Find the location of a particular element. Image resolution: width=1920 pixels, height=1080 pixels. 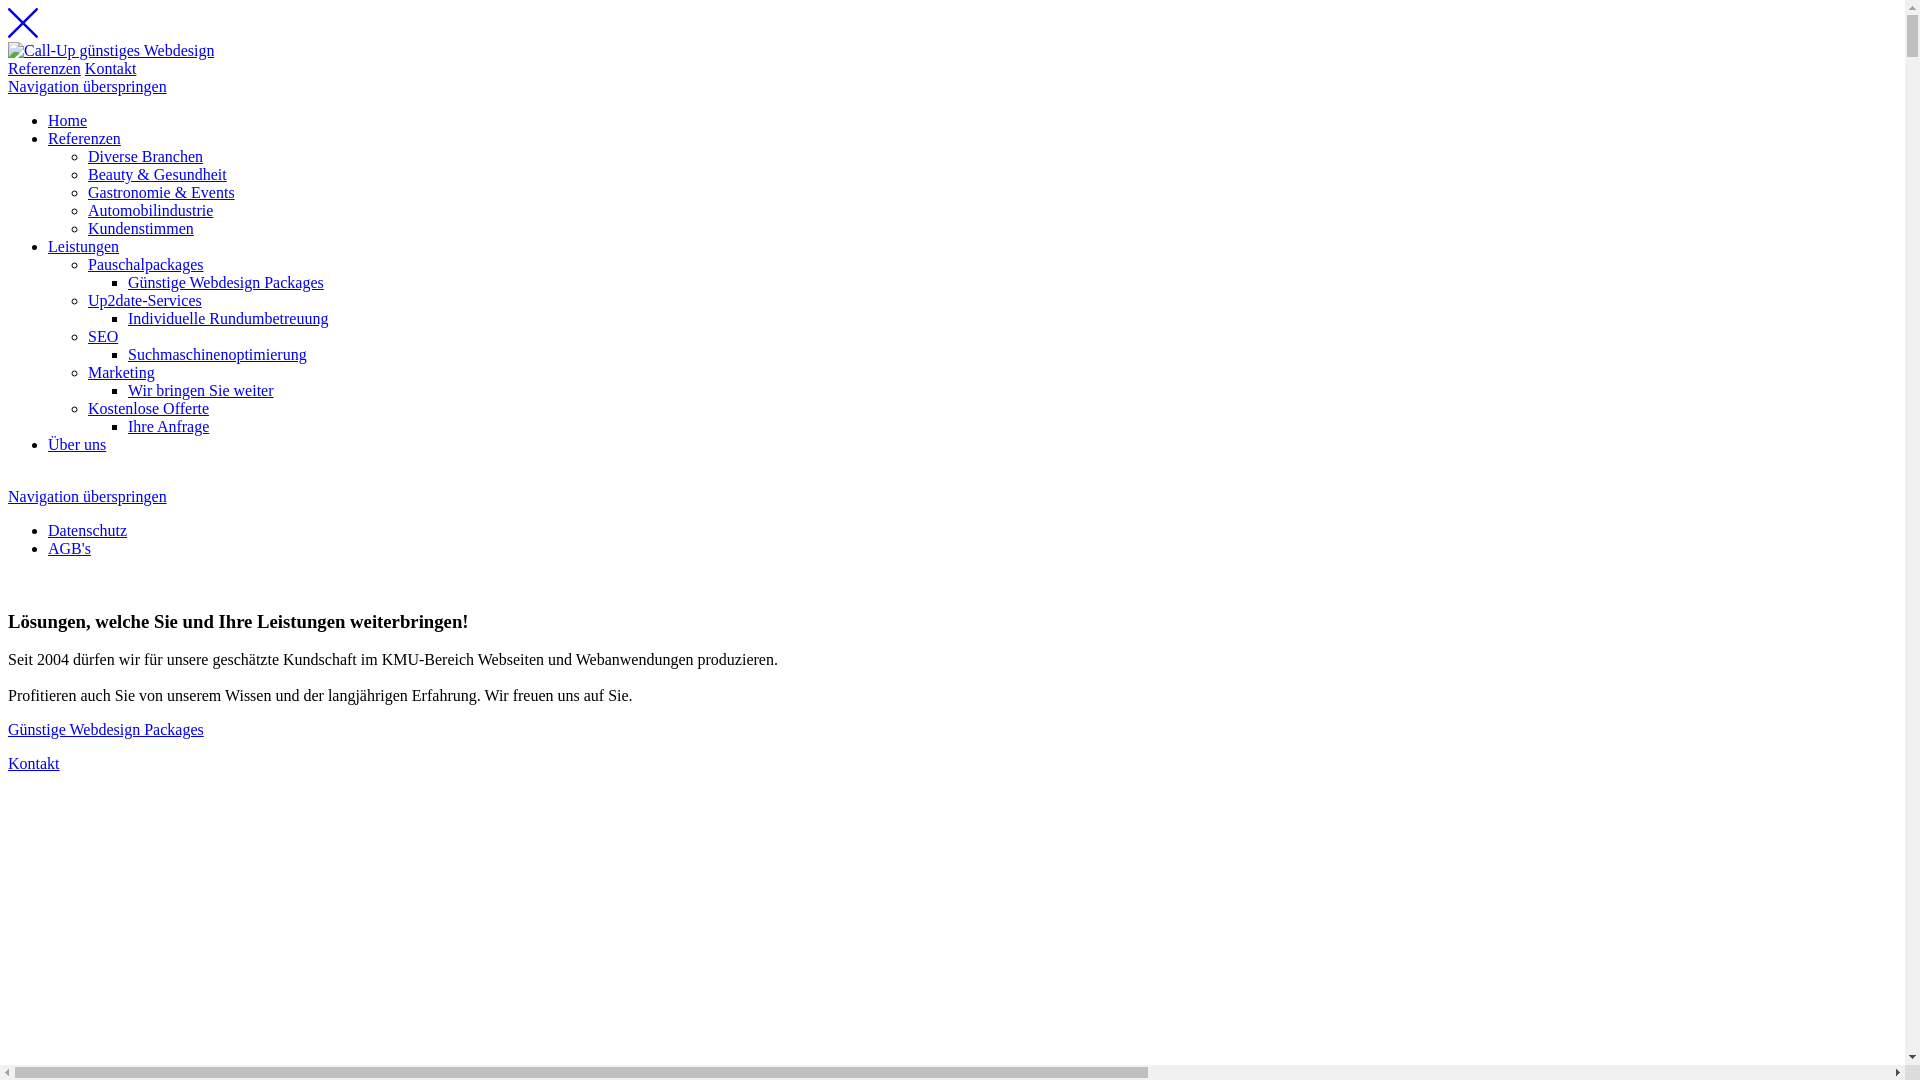

Automobilindustrie is located at coordinates (150, 210).